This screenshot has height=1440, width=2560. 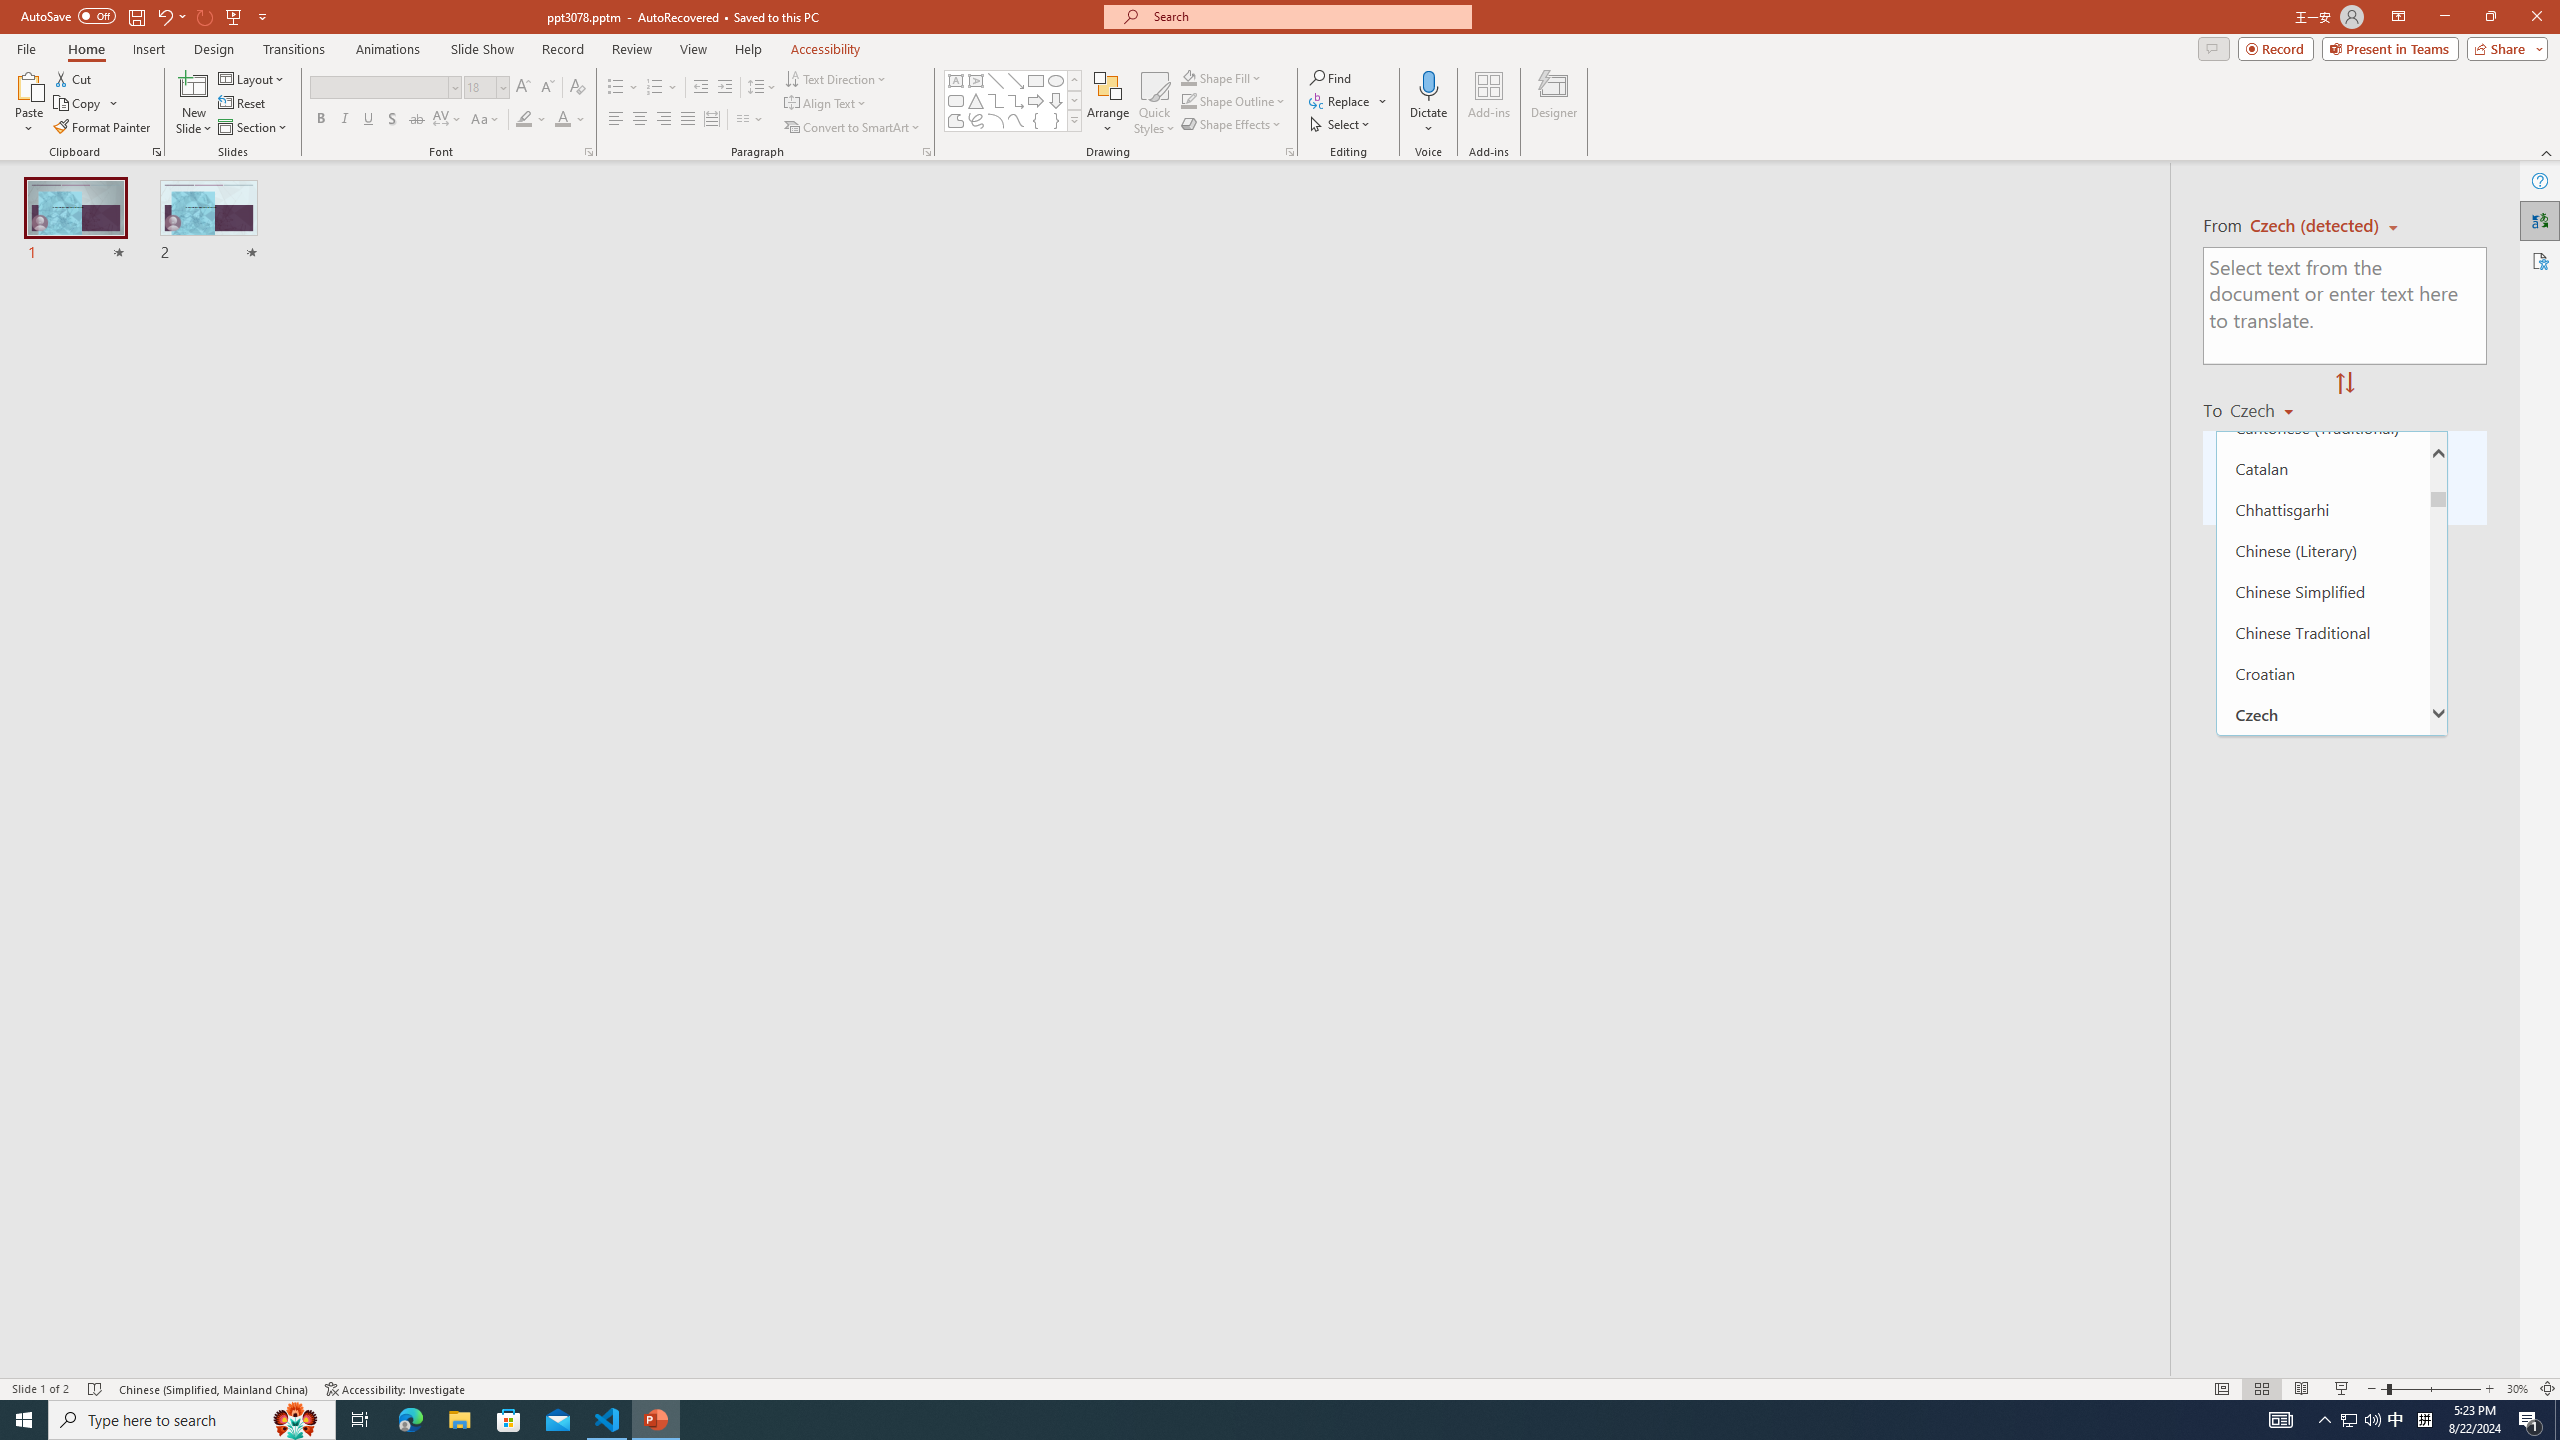 What do you see at coordinates (2270, 409) in the screenshot?
I see `Czech` at bounding box center [2270, 409].